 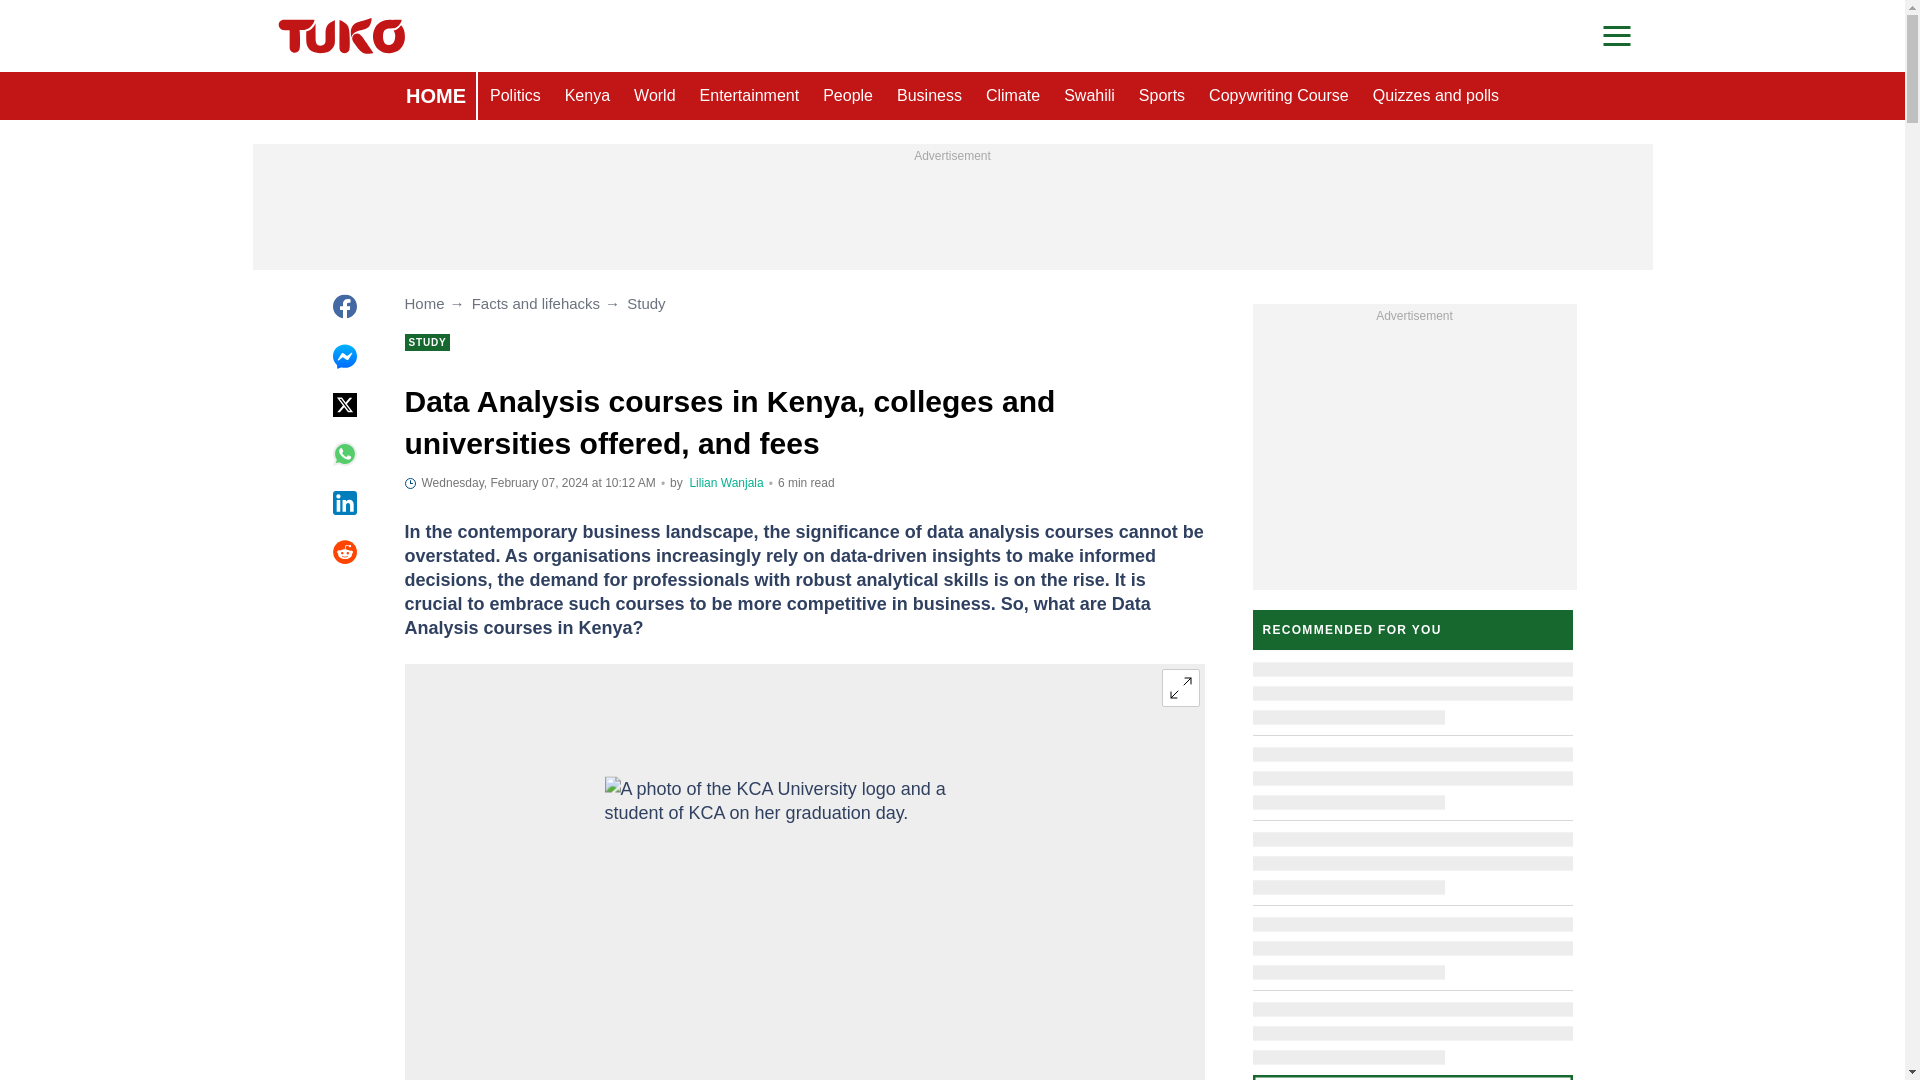 I want to click on Kenya, so click(x=587, y=96).